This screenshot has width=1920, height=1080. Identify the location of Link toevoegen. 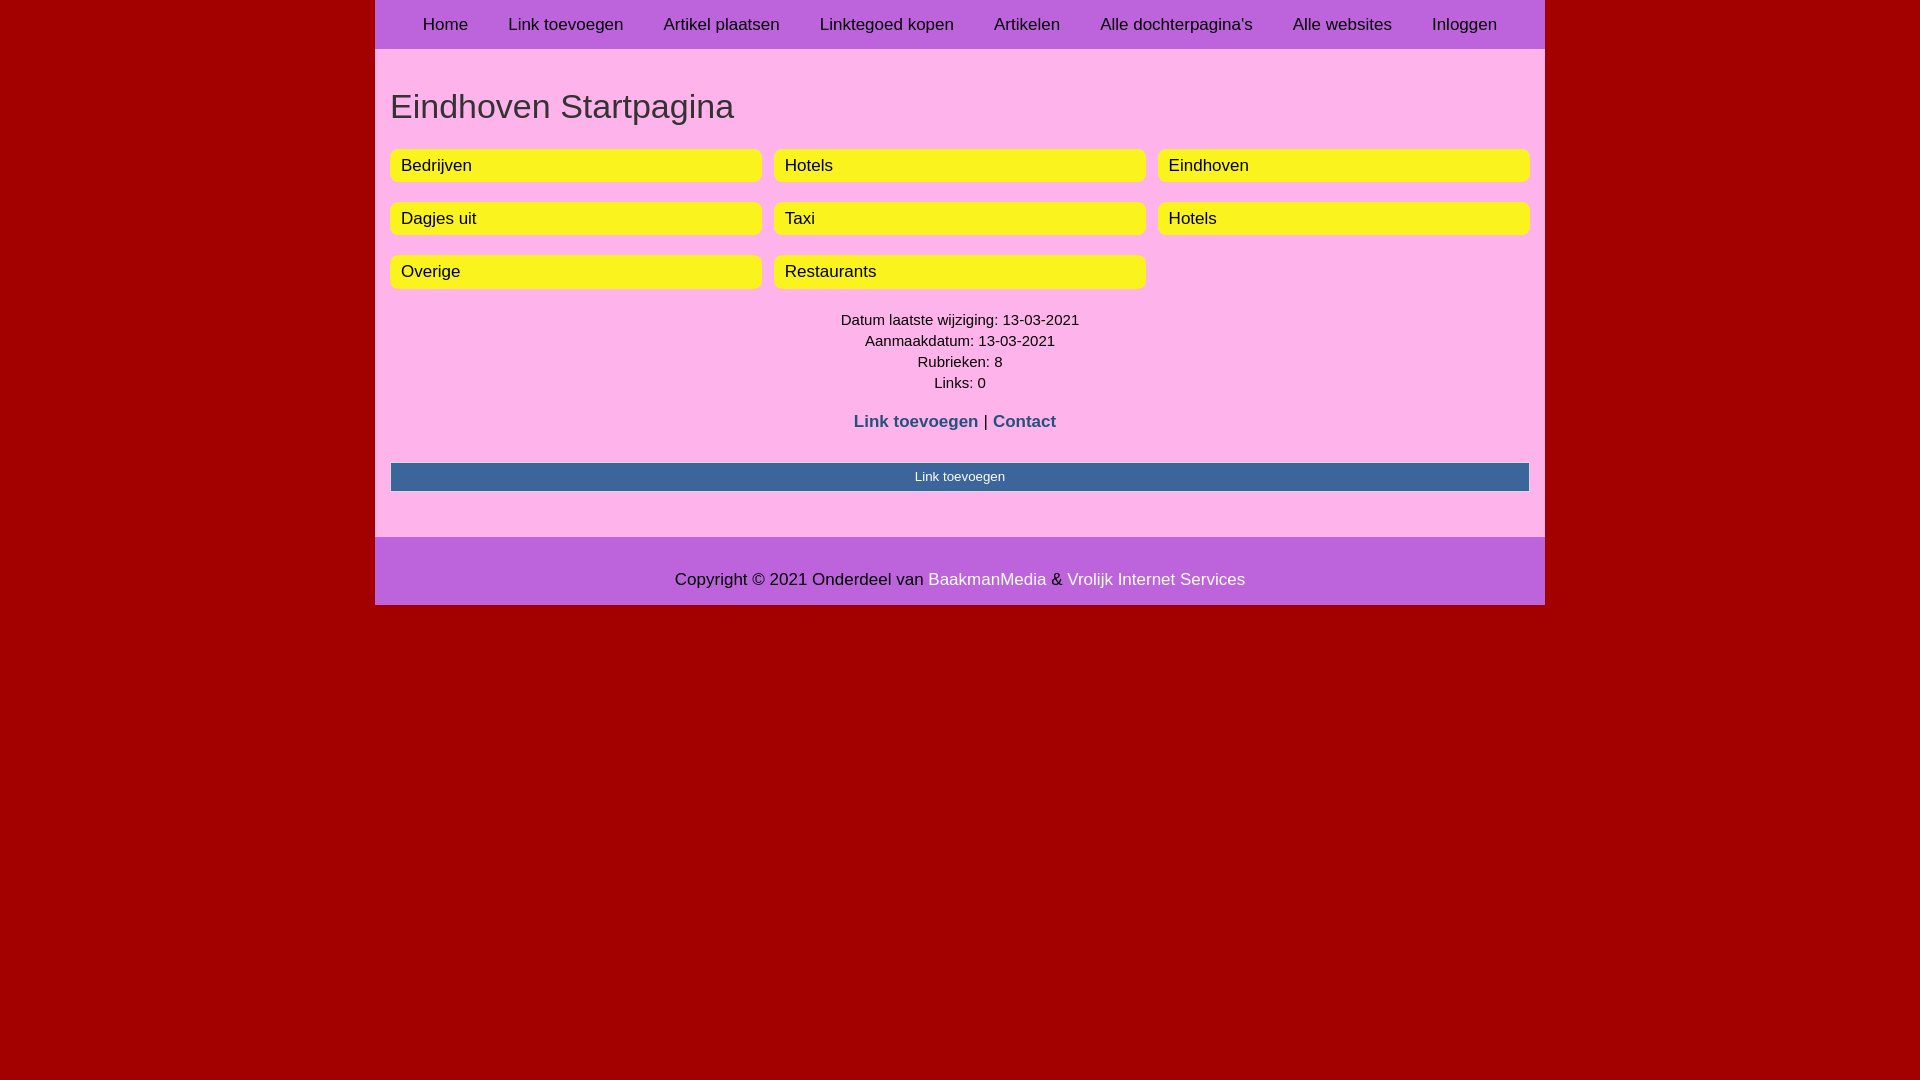
(960, 477).